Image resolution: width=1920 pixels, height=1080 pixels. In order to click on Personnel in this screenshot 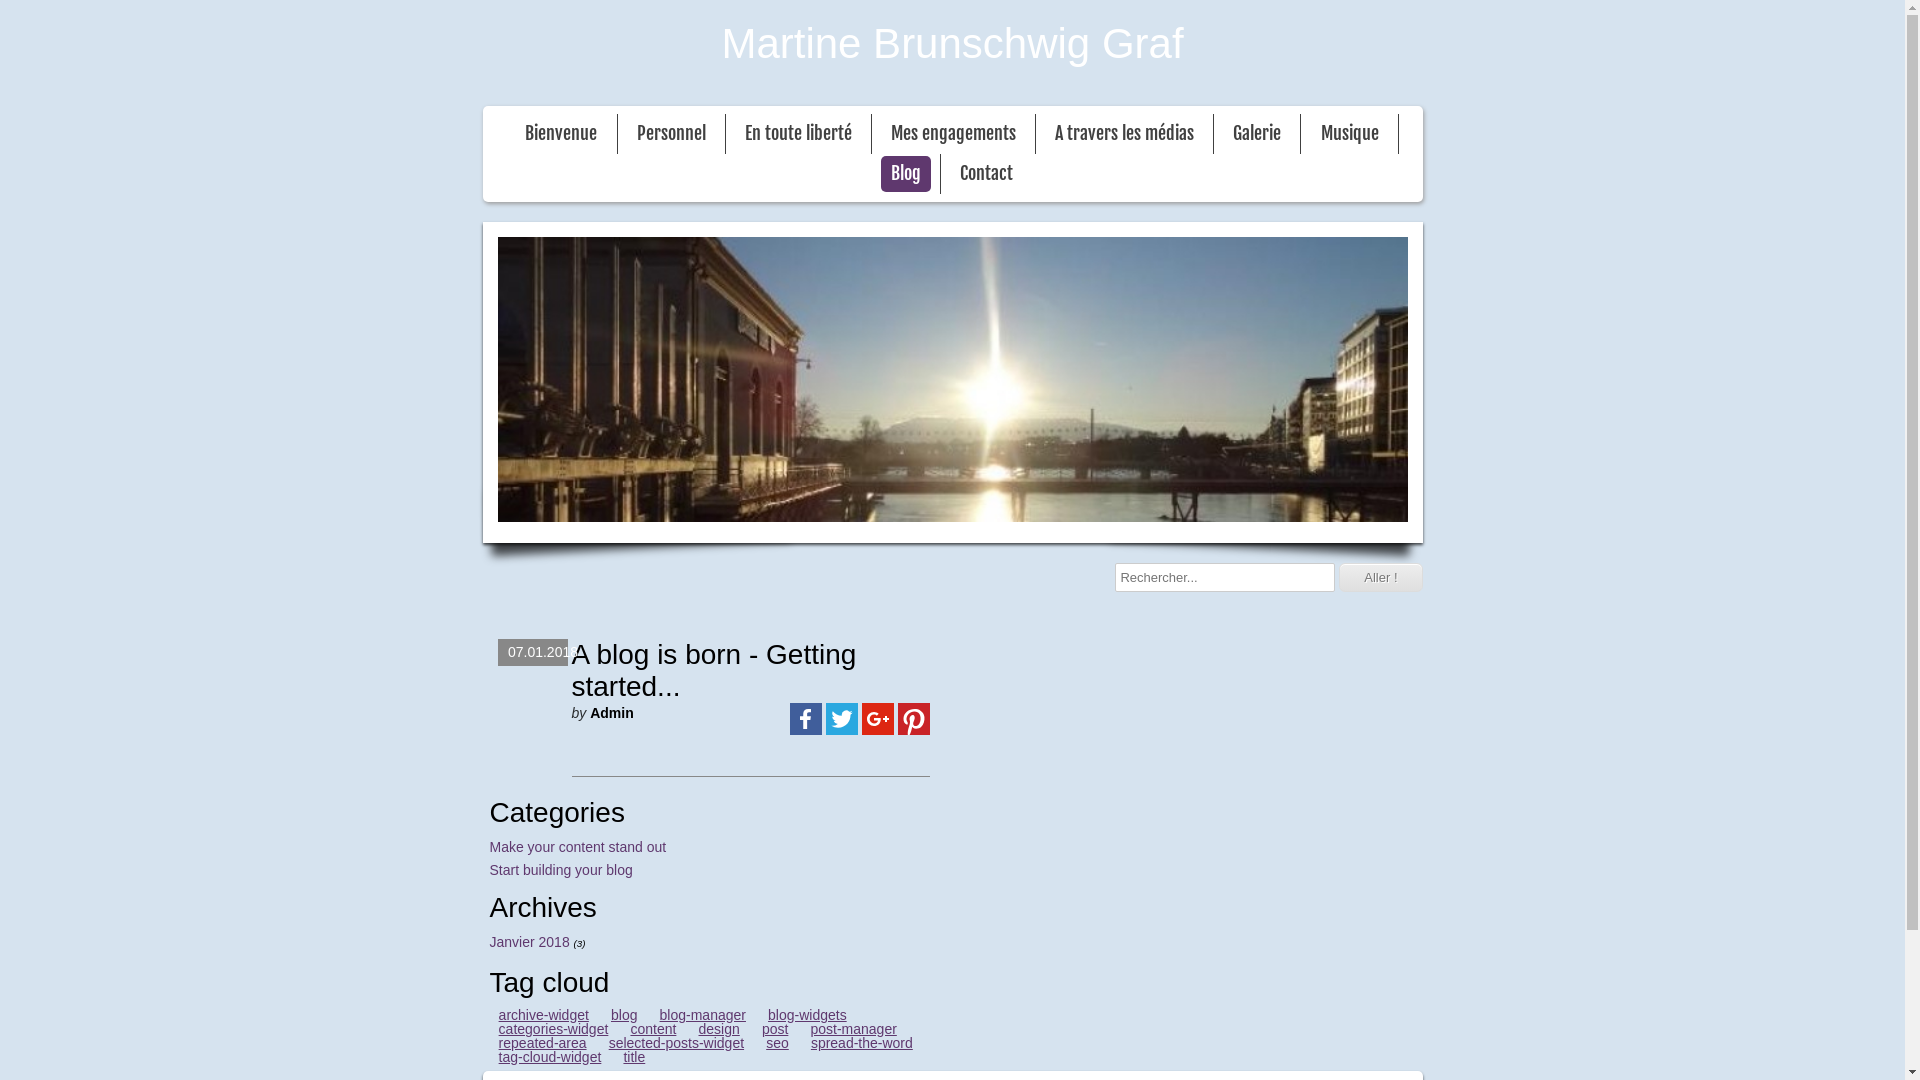, I will do `click(672, 134)`.